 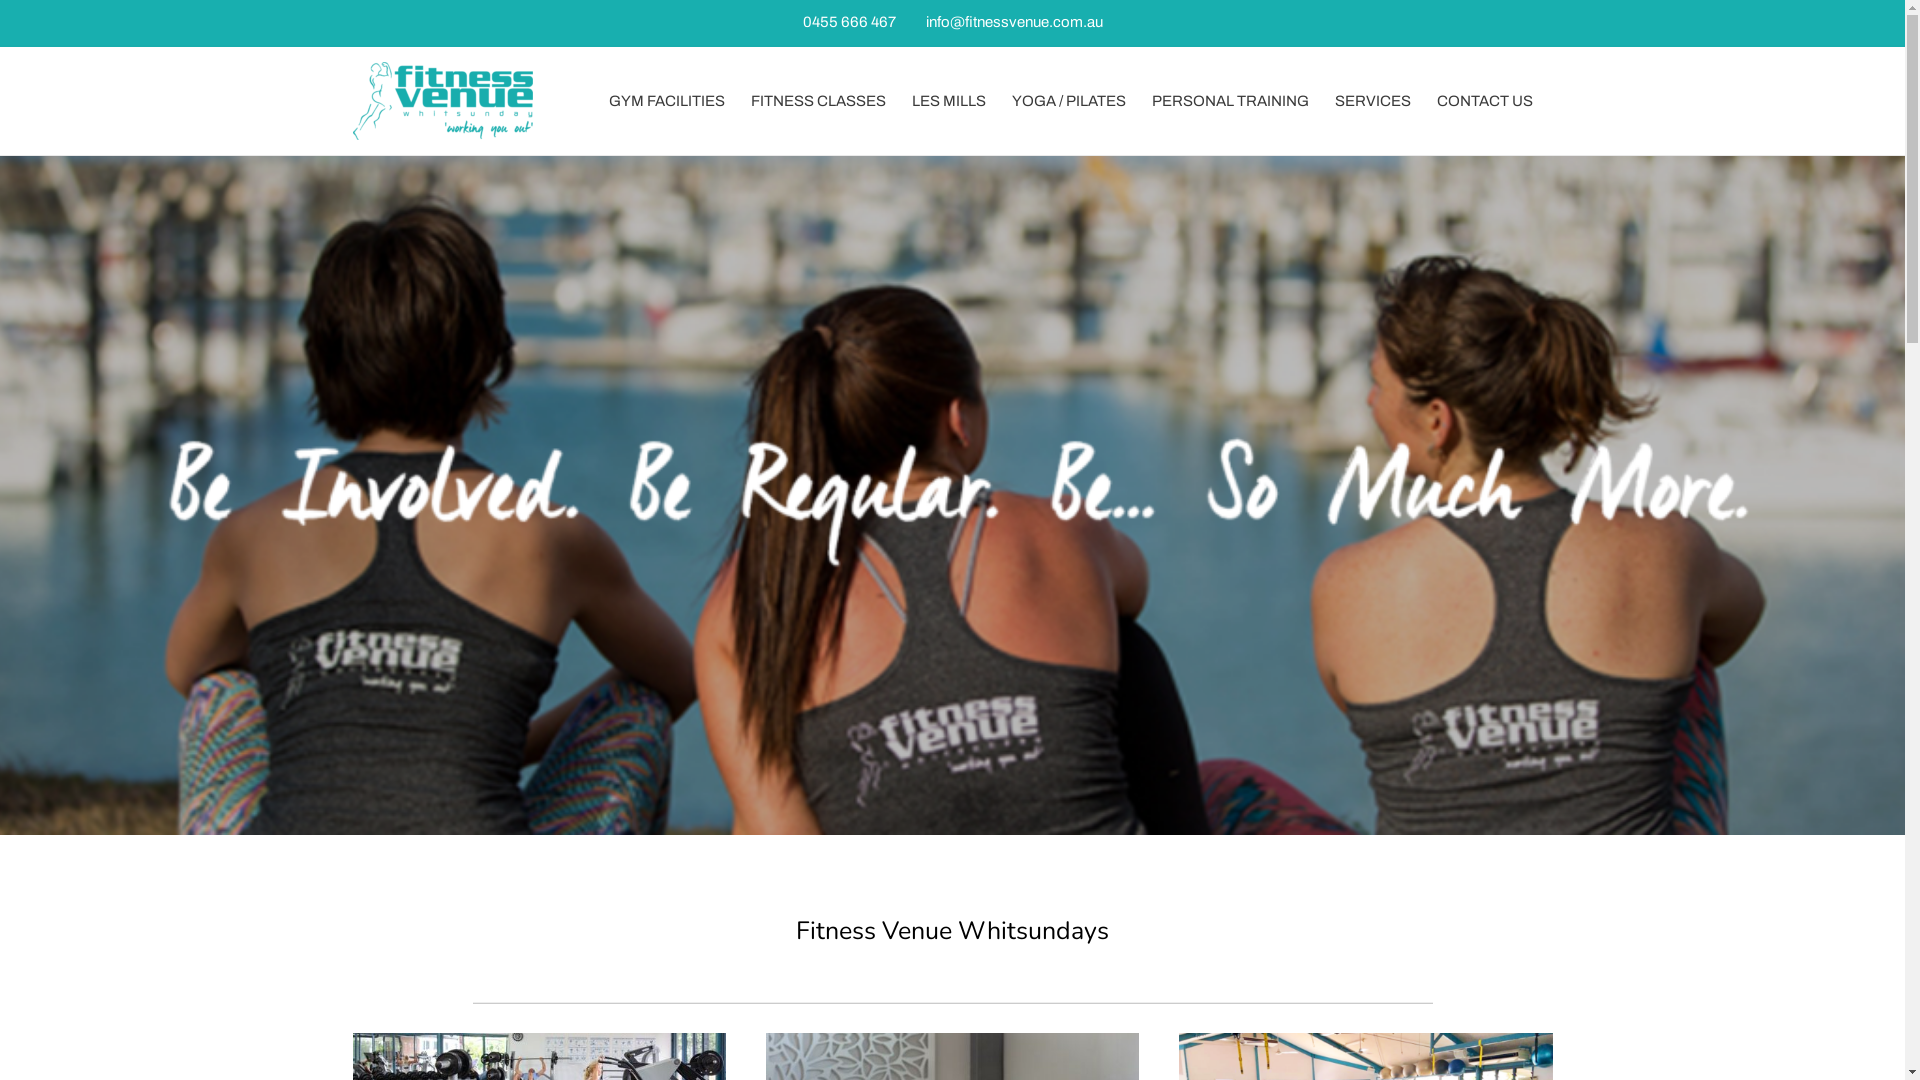 I want to click on YOGA / PILATES, so click(x=1076, y=101).